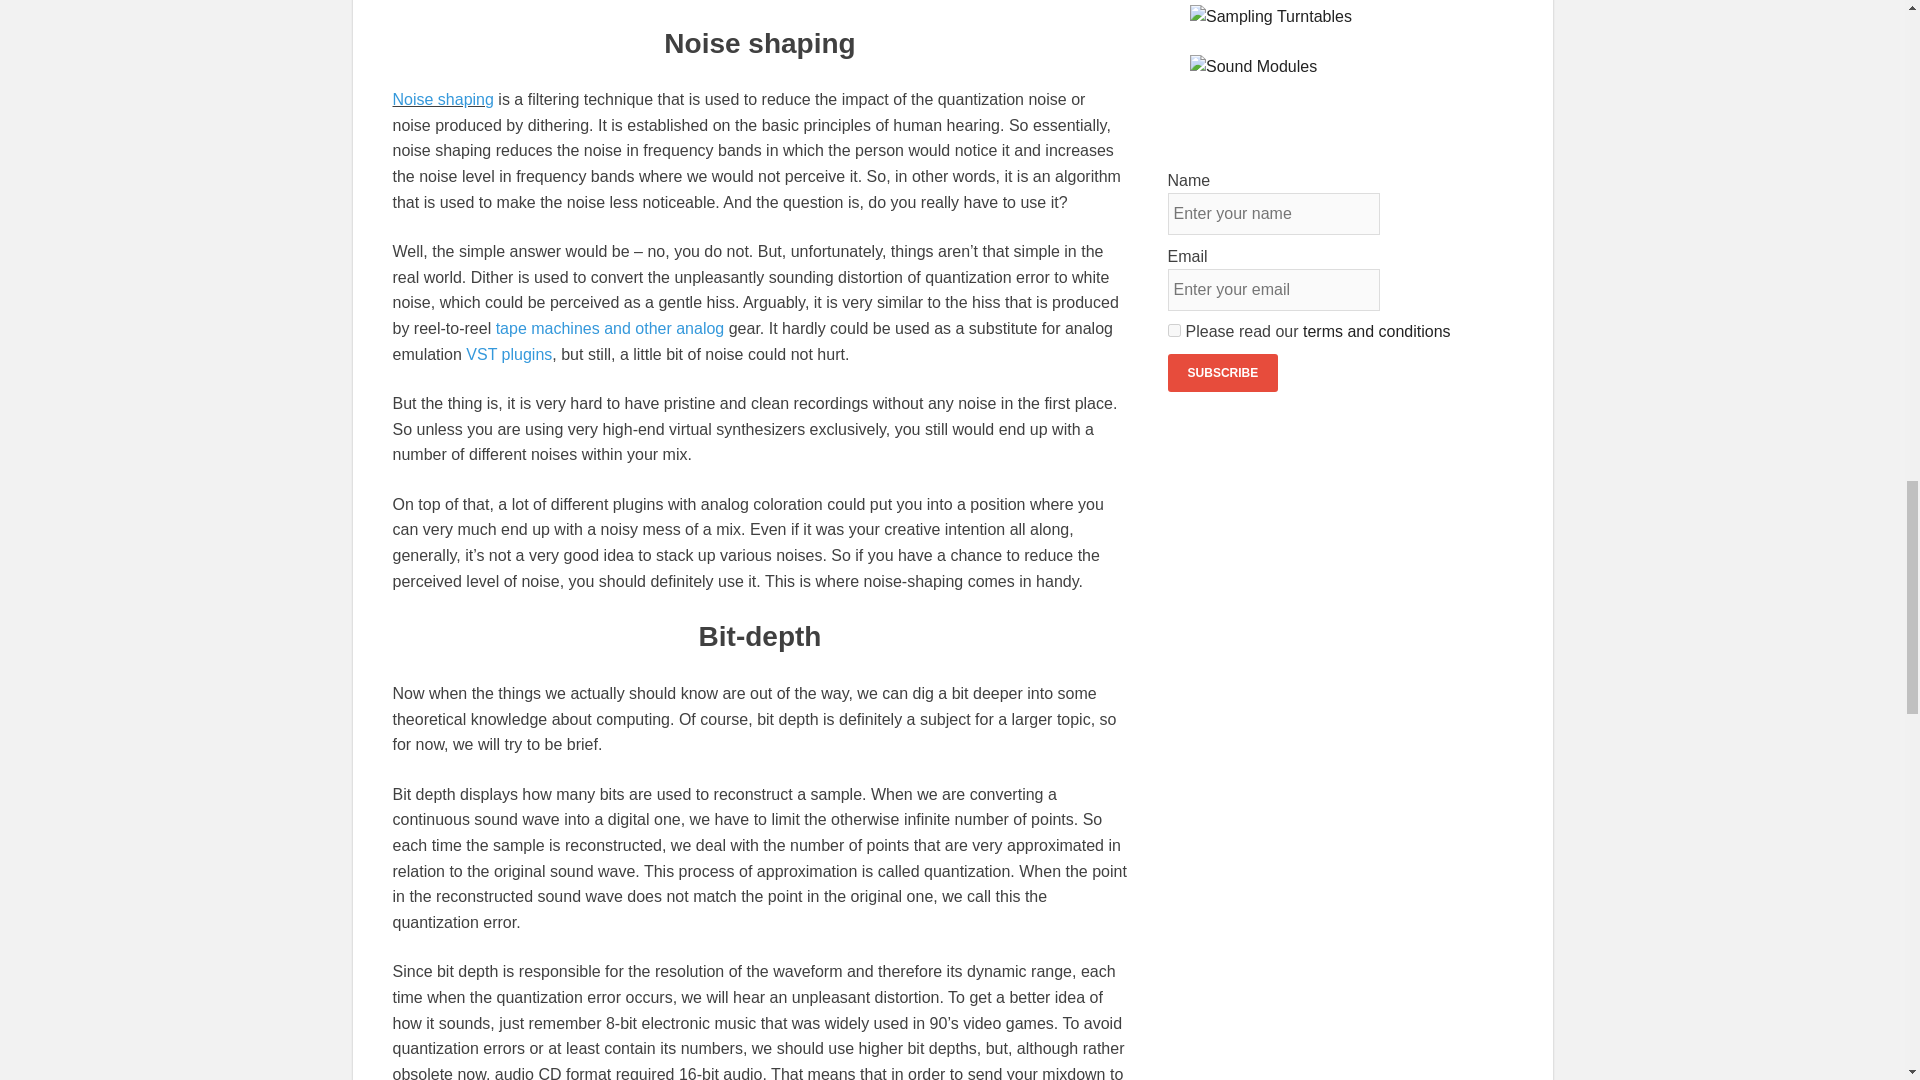 This screenshot has width=1920, height=1080. What do you see at coordinates (1222, 373) in the screenshot?
I see `Subscribe` at bounding box center [1222, 373].